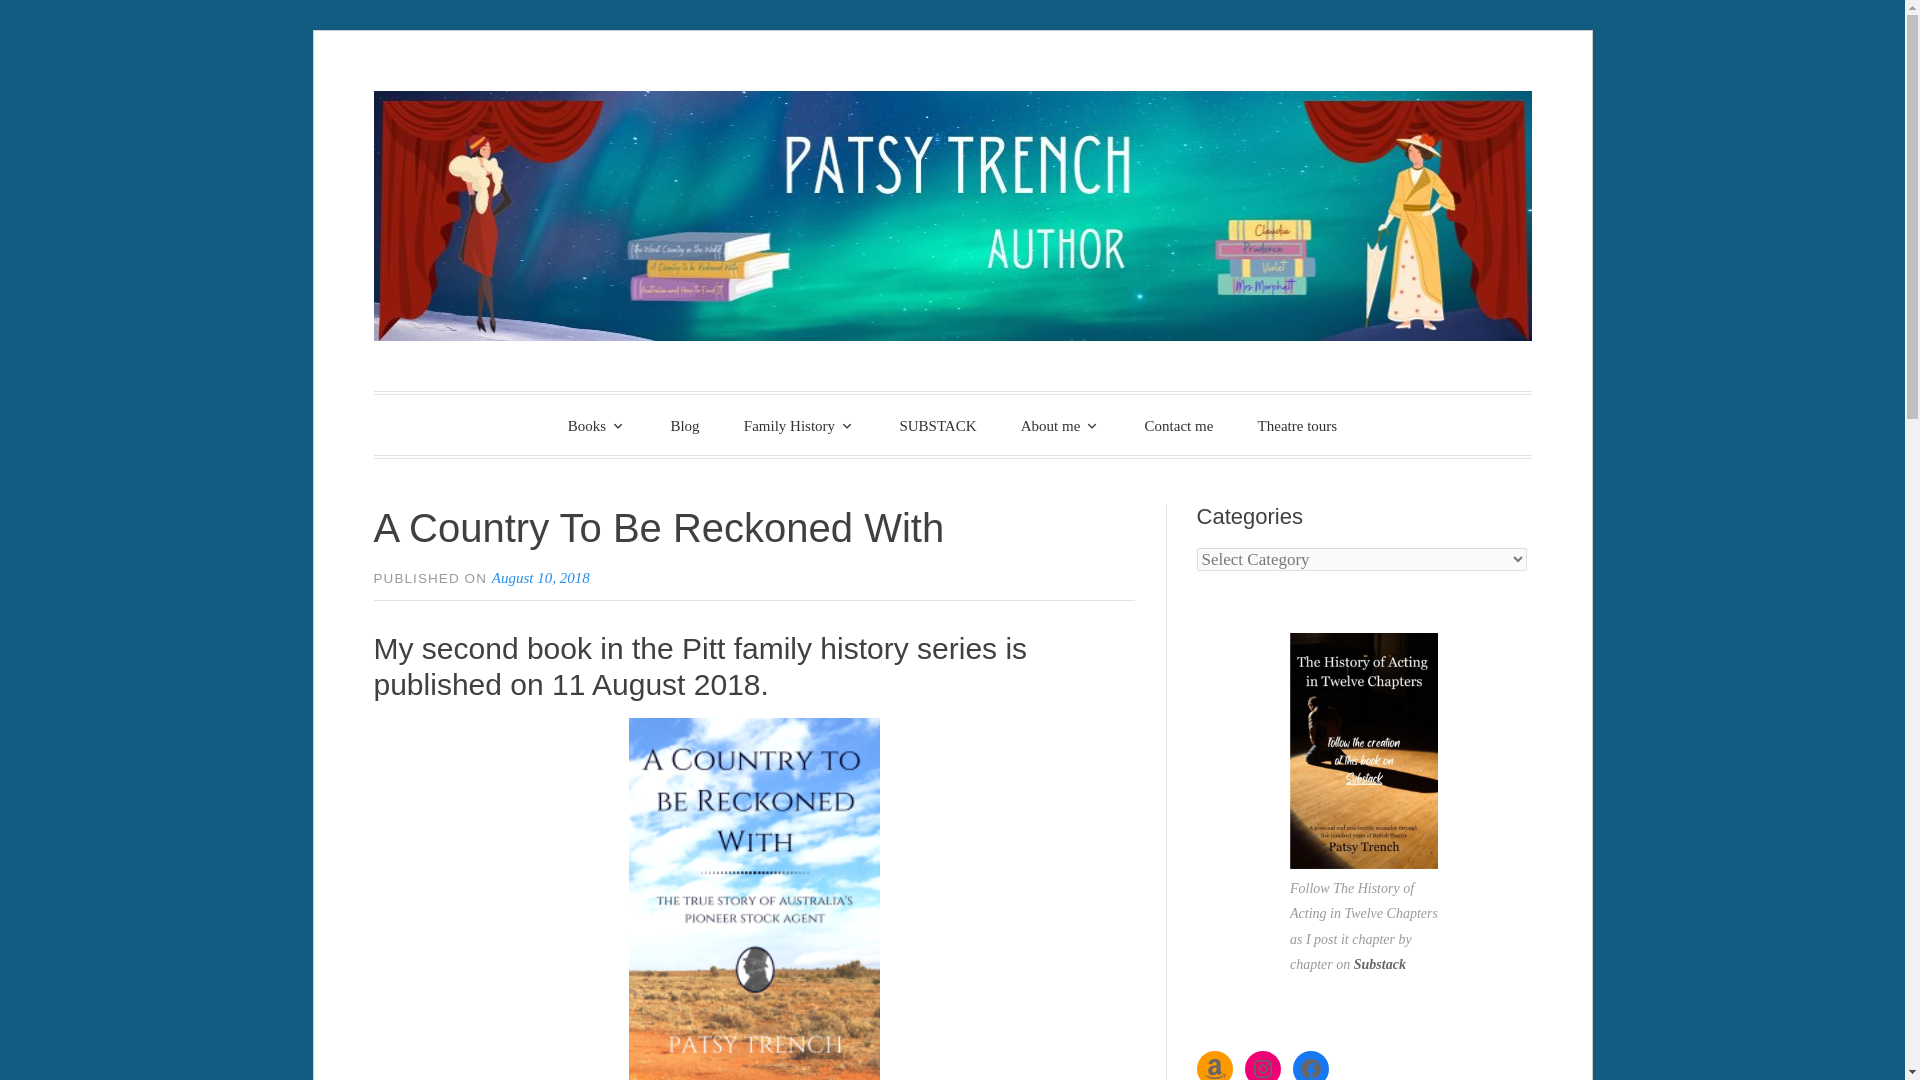  What do you see at coordinates (684, 426) in the screenshot?
I see `Blog` at bounding box center [684, 426].